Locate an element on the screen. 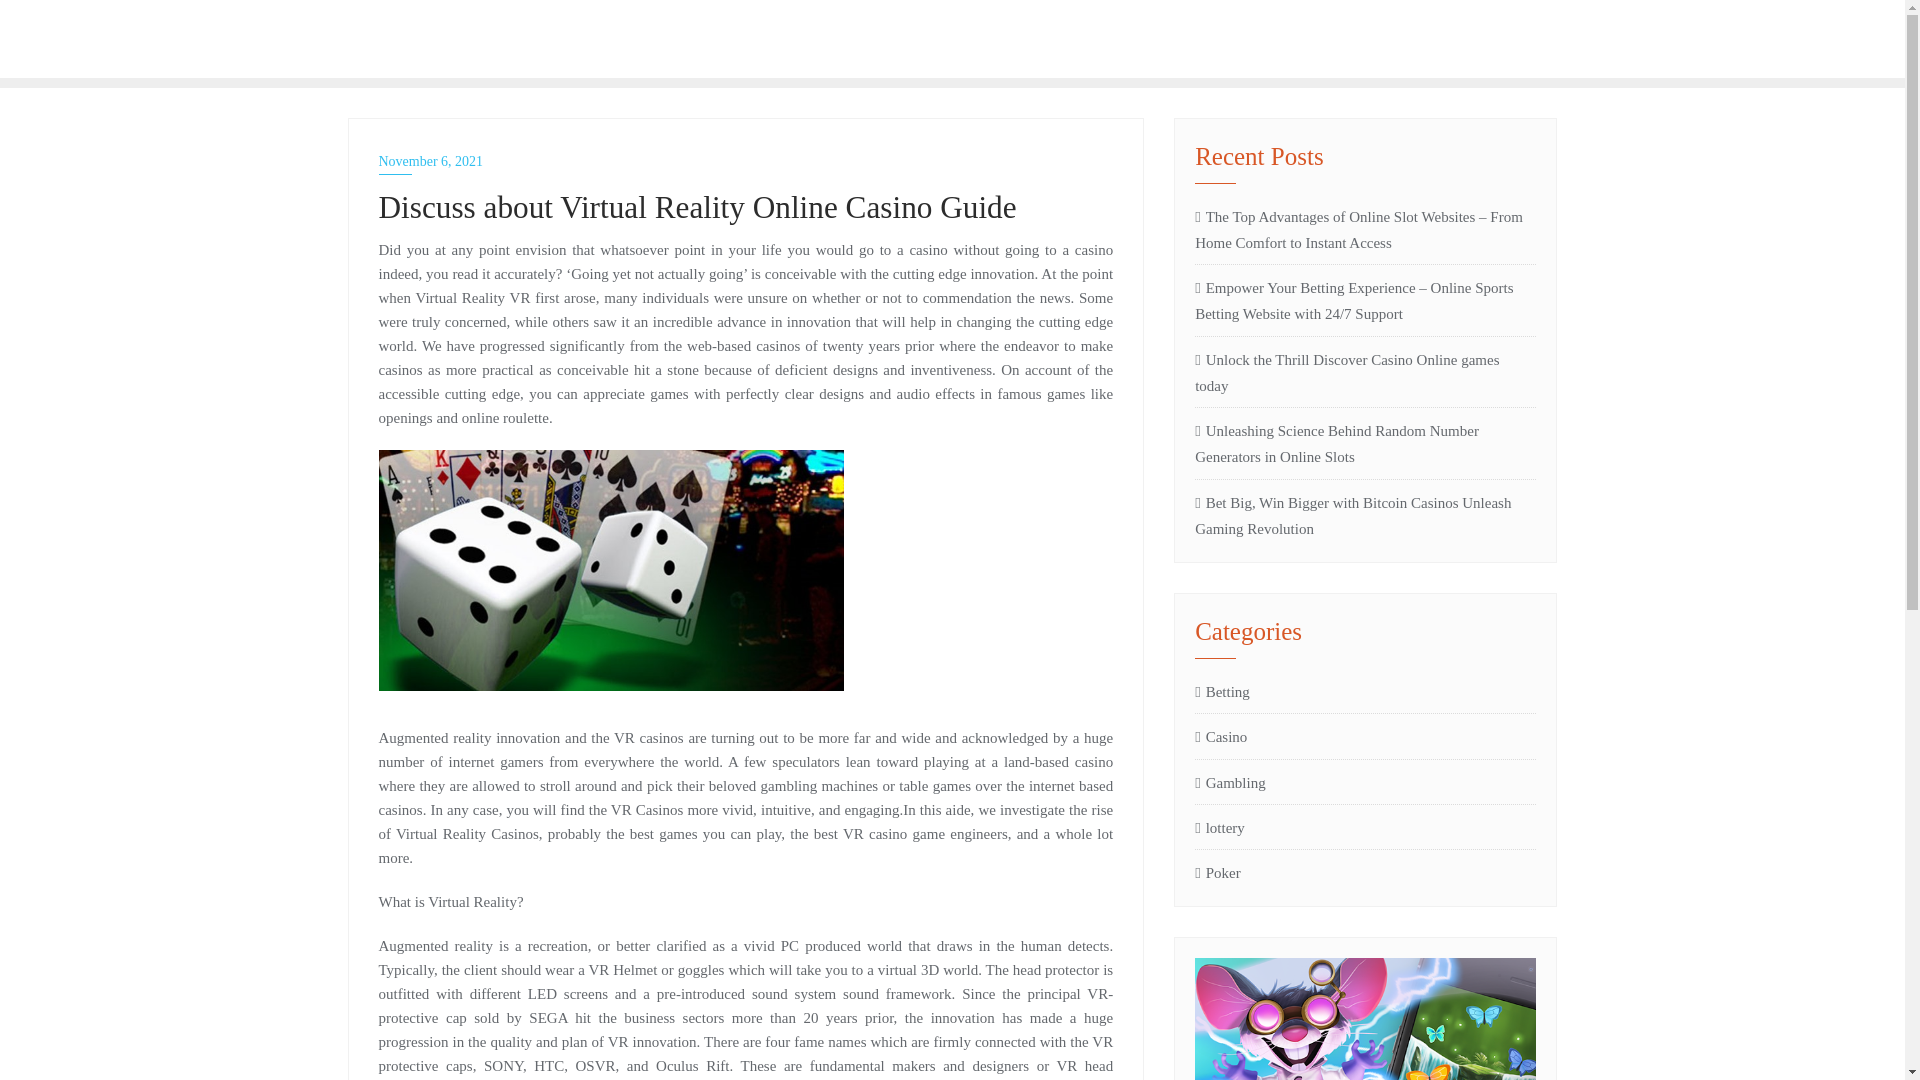 The image size is (1920, 1080). lottery is located at coordinates (1219, 828).